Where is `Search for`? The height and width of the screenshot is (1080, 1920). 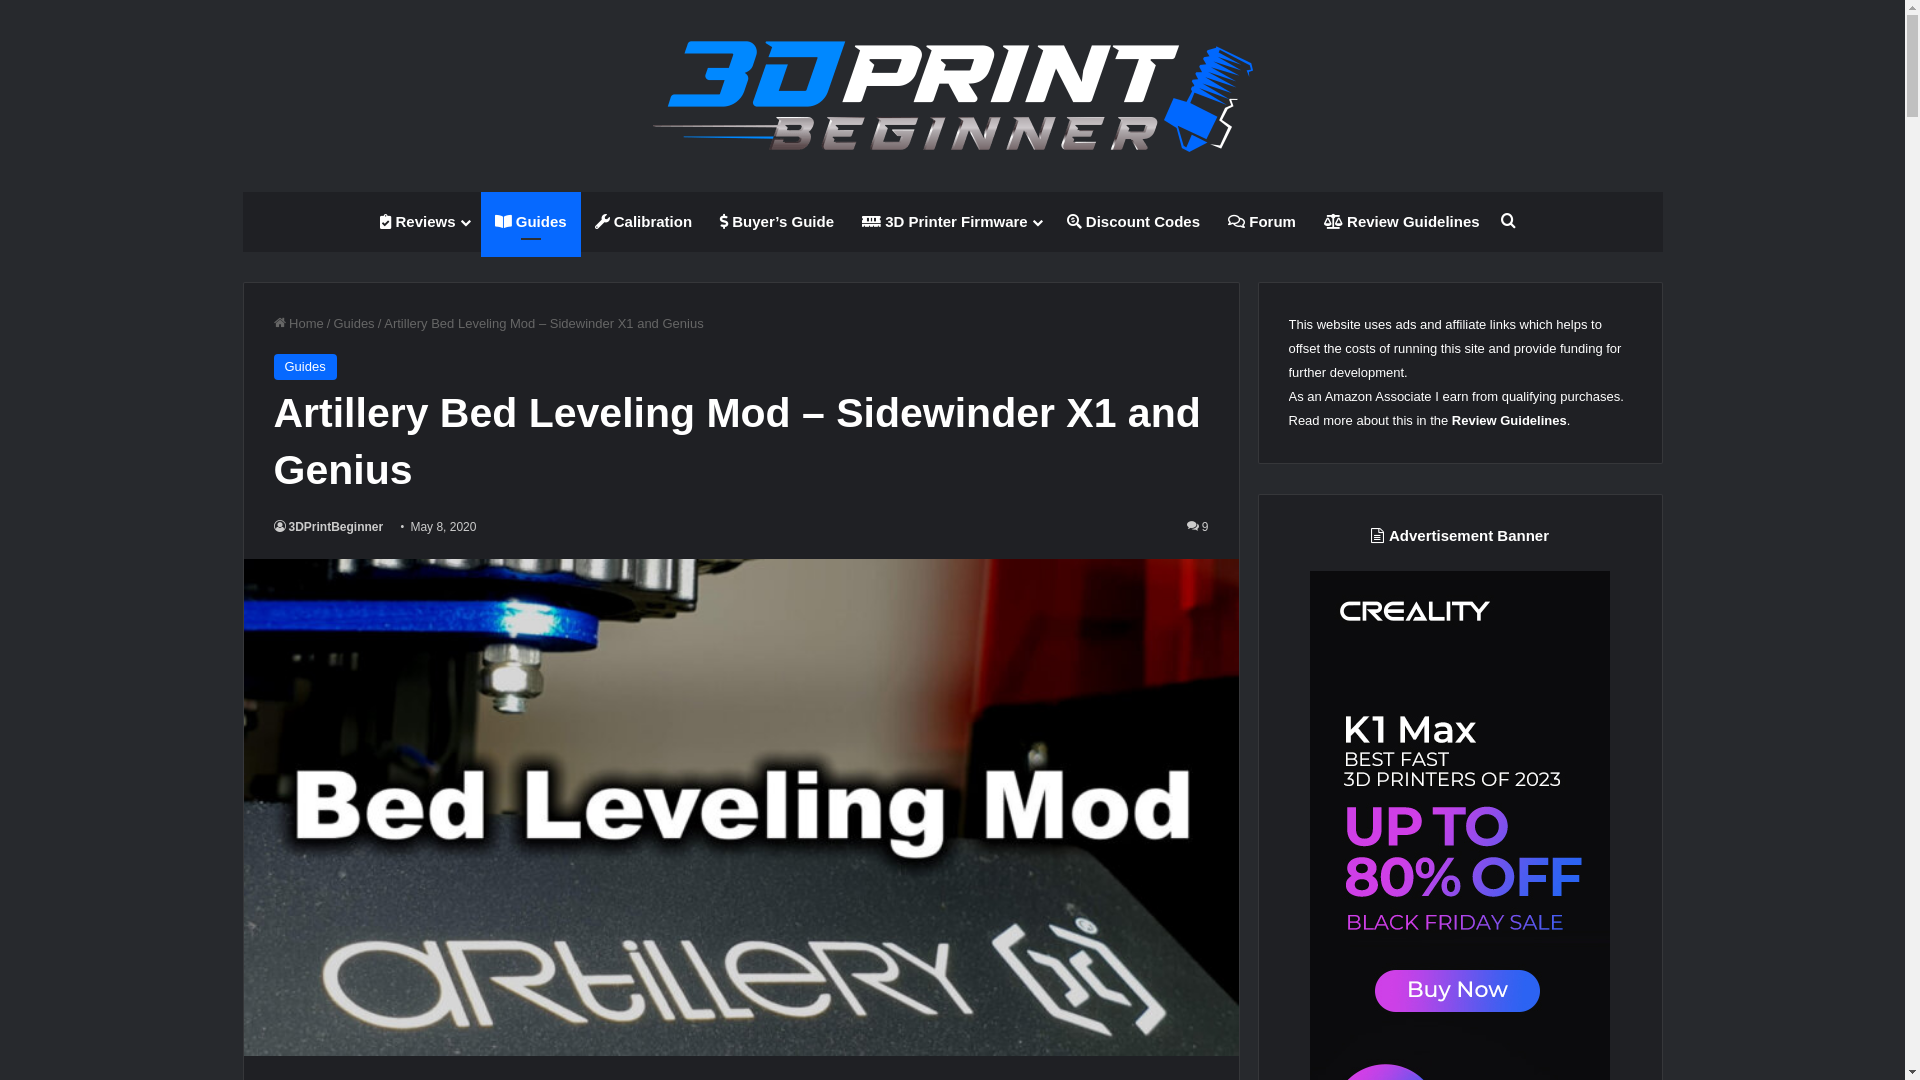 Search for is located at coordinates (1509, 222).